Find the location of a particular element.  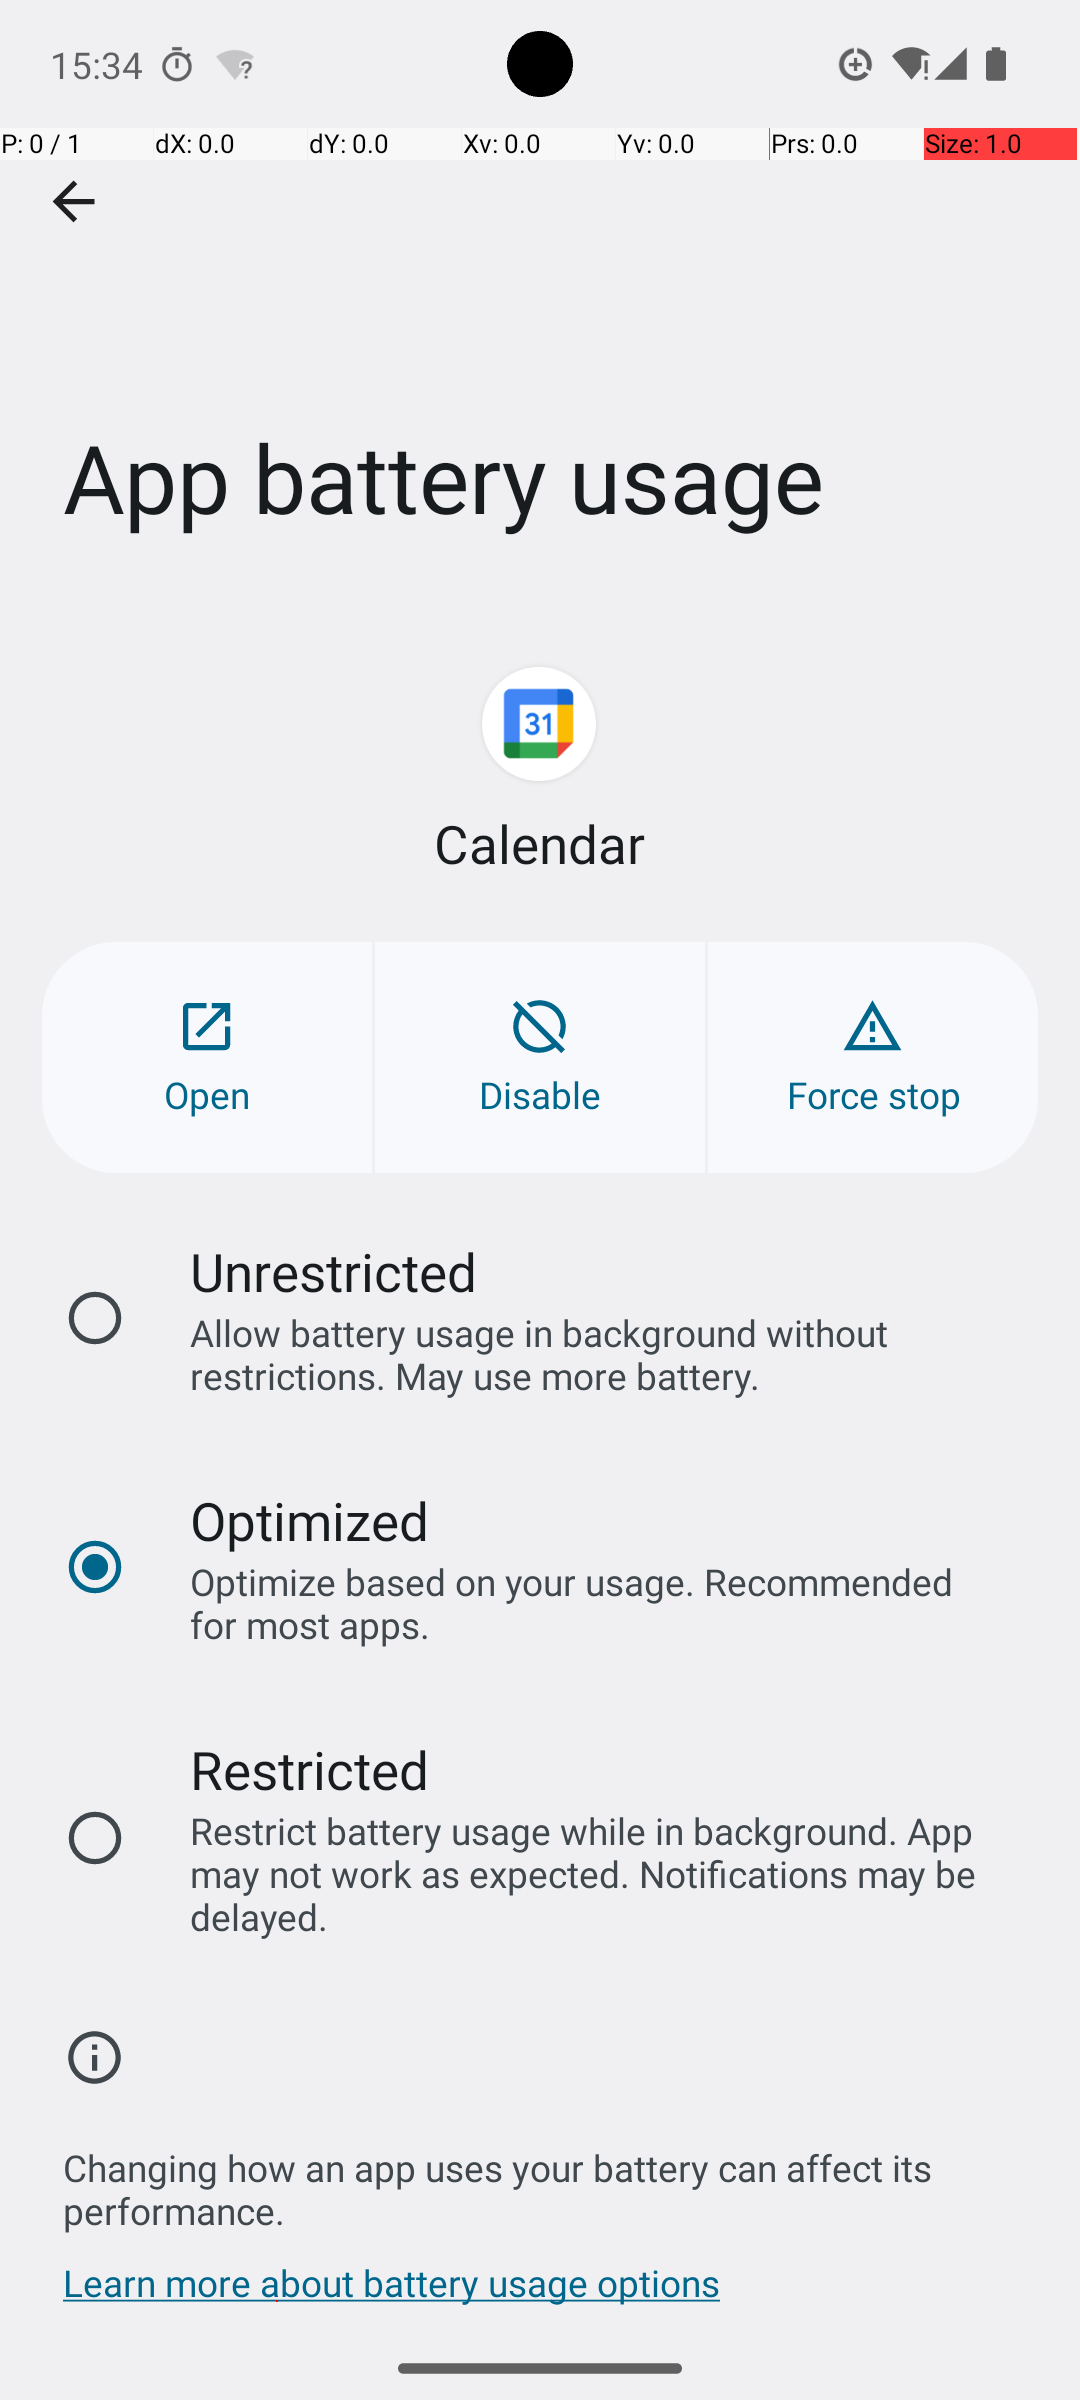

Allow battery usage in background without restrictions. May use more battery. is located at coordinates (593, 1354).